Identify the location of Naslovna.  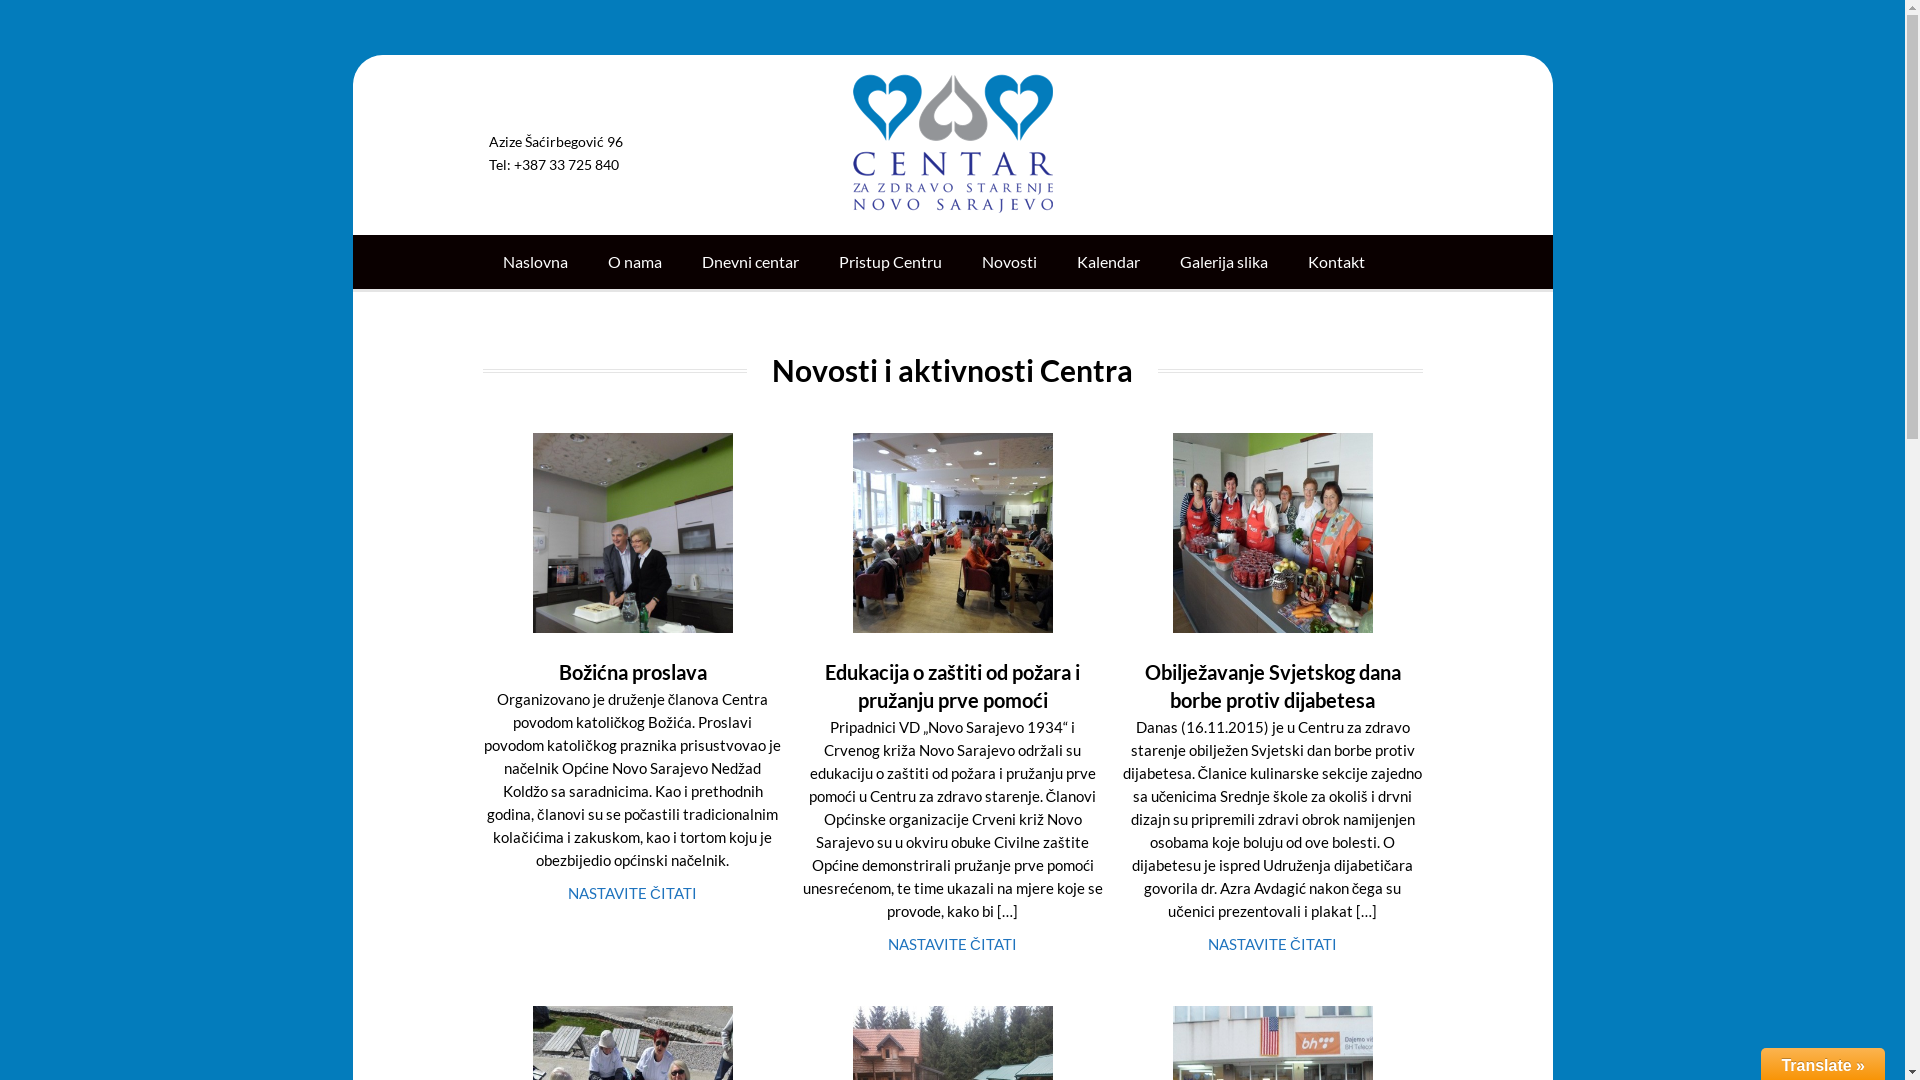
(534, 262).